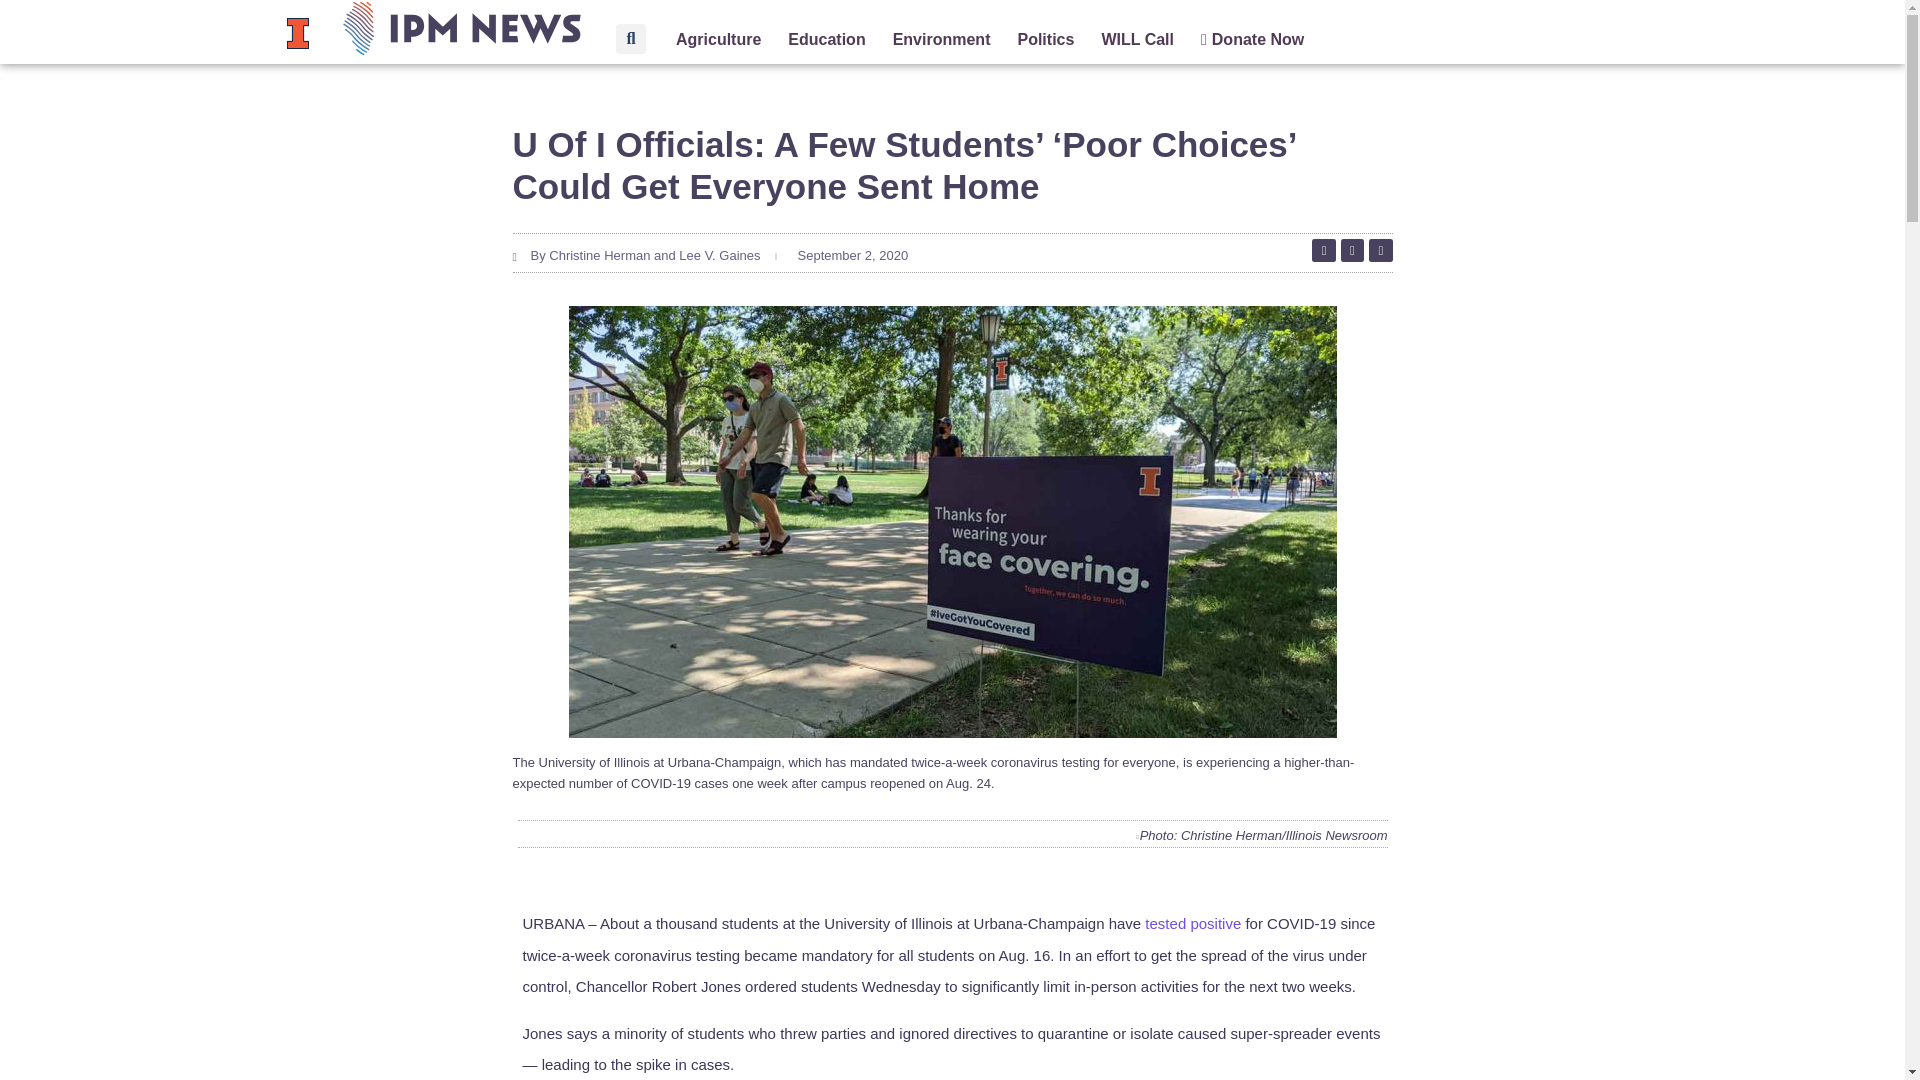  Describe the element at coordinates (1252, 40) in the screenshot. I see `Donate Now` at that location.